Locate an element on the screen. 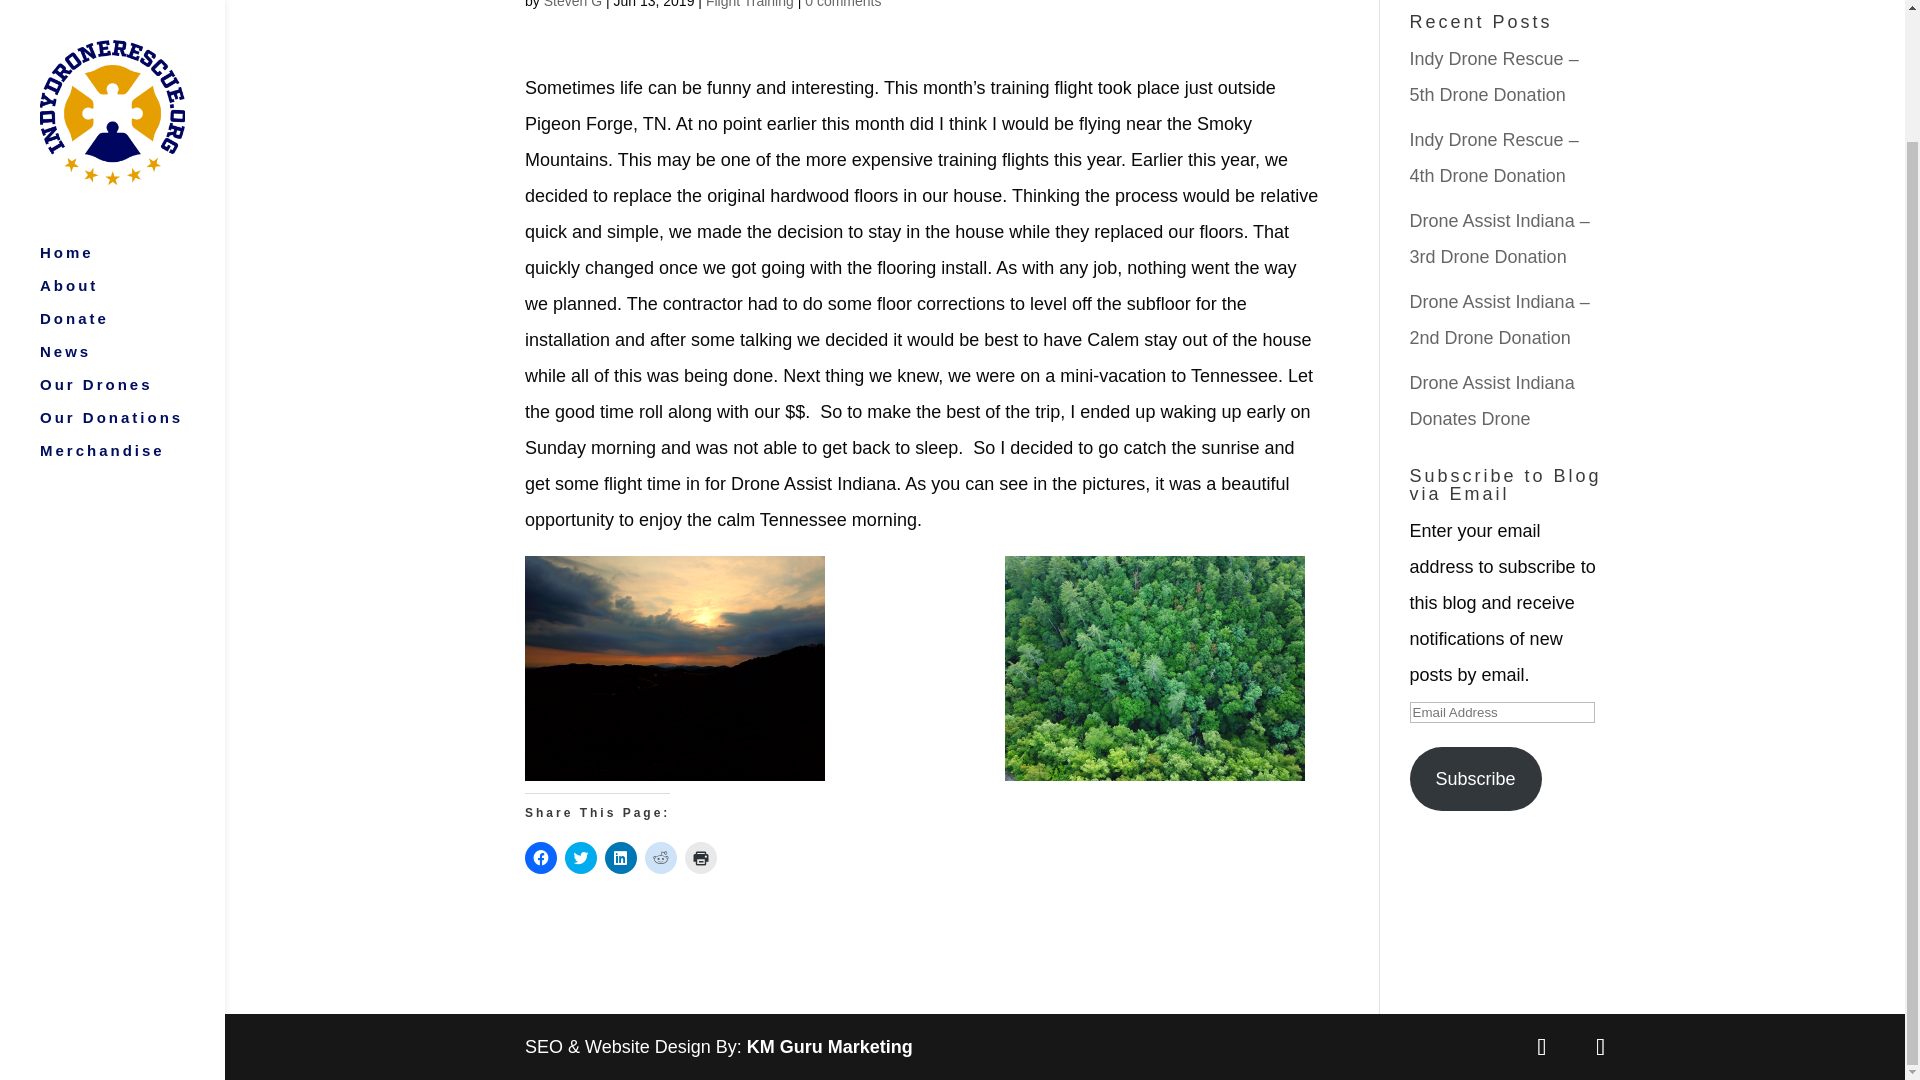 This screenshot has width=1920, height=1080. Click to print is located at coordinates (700, 858).